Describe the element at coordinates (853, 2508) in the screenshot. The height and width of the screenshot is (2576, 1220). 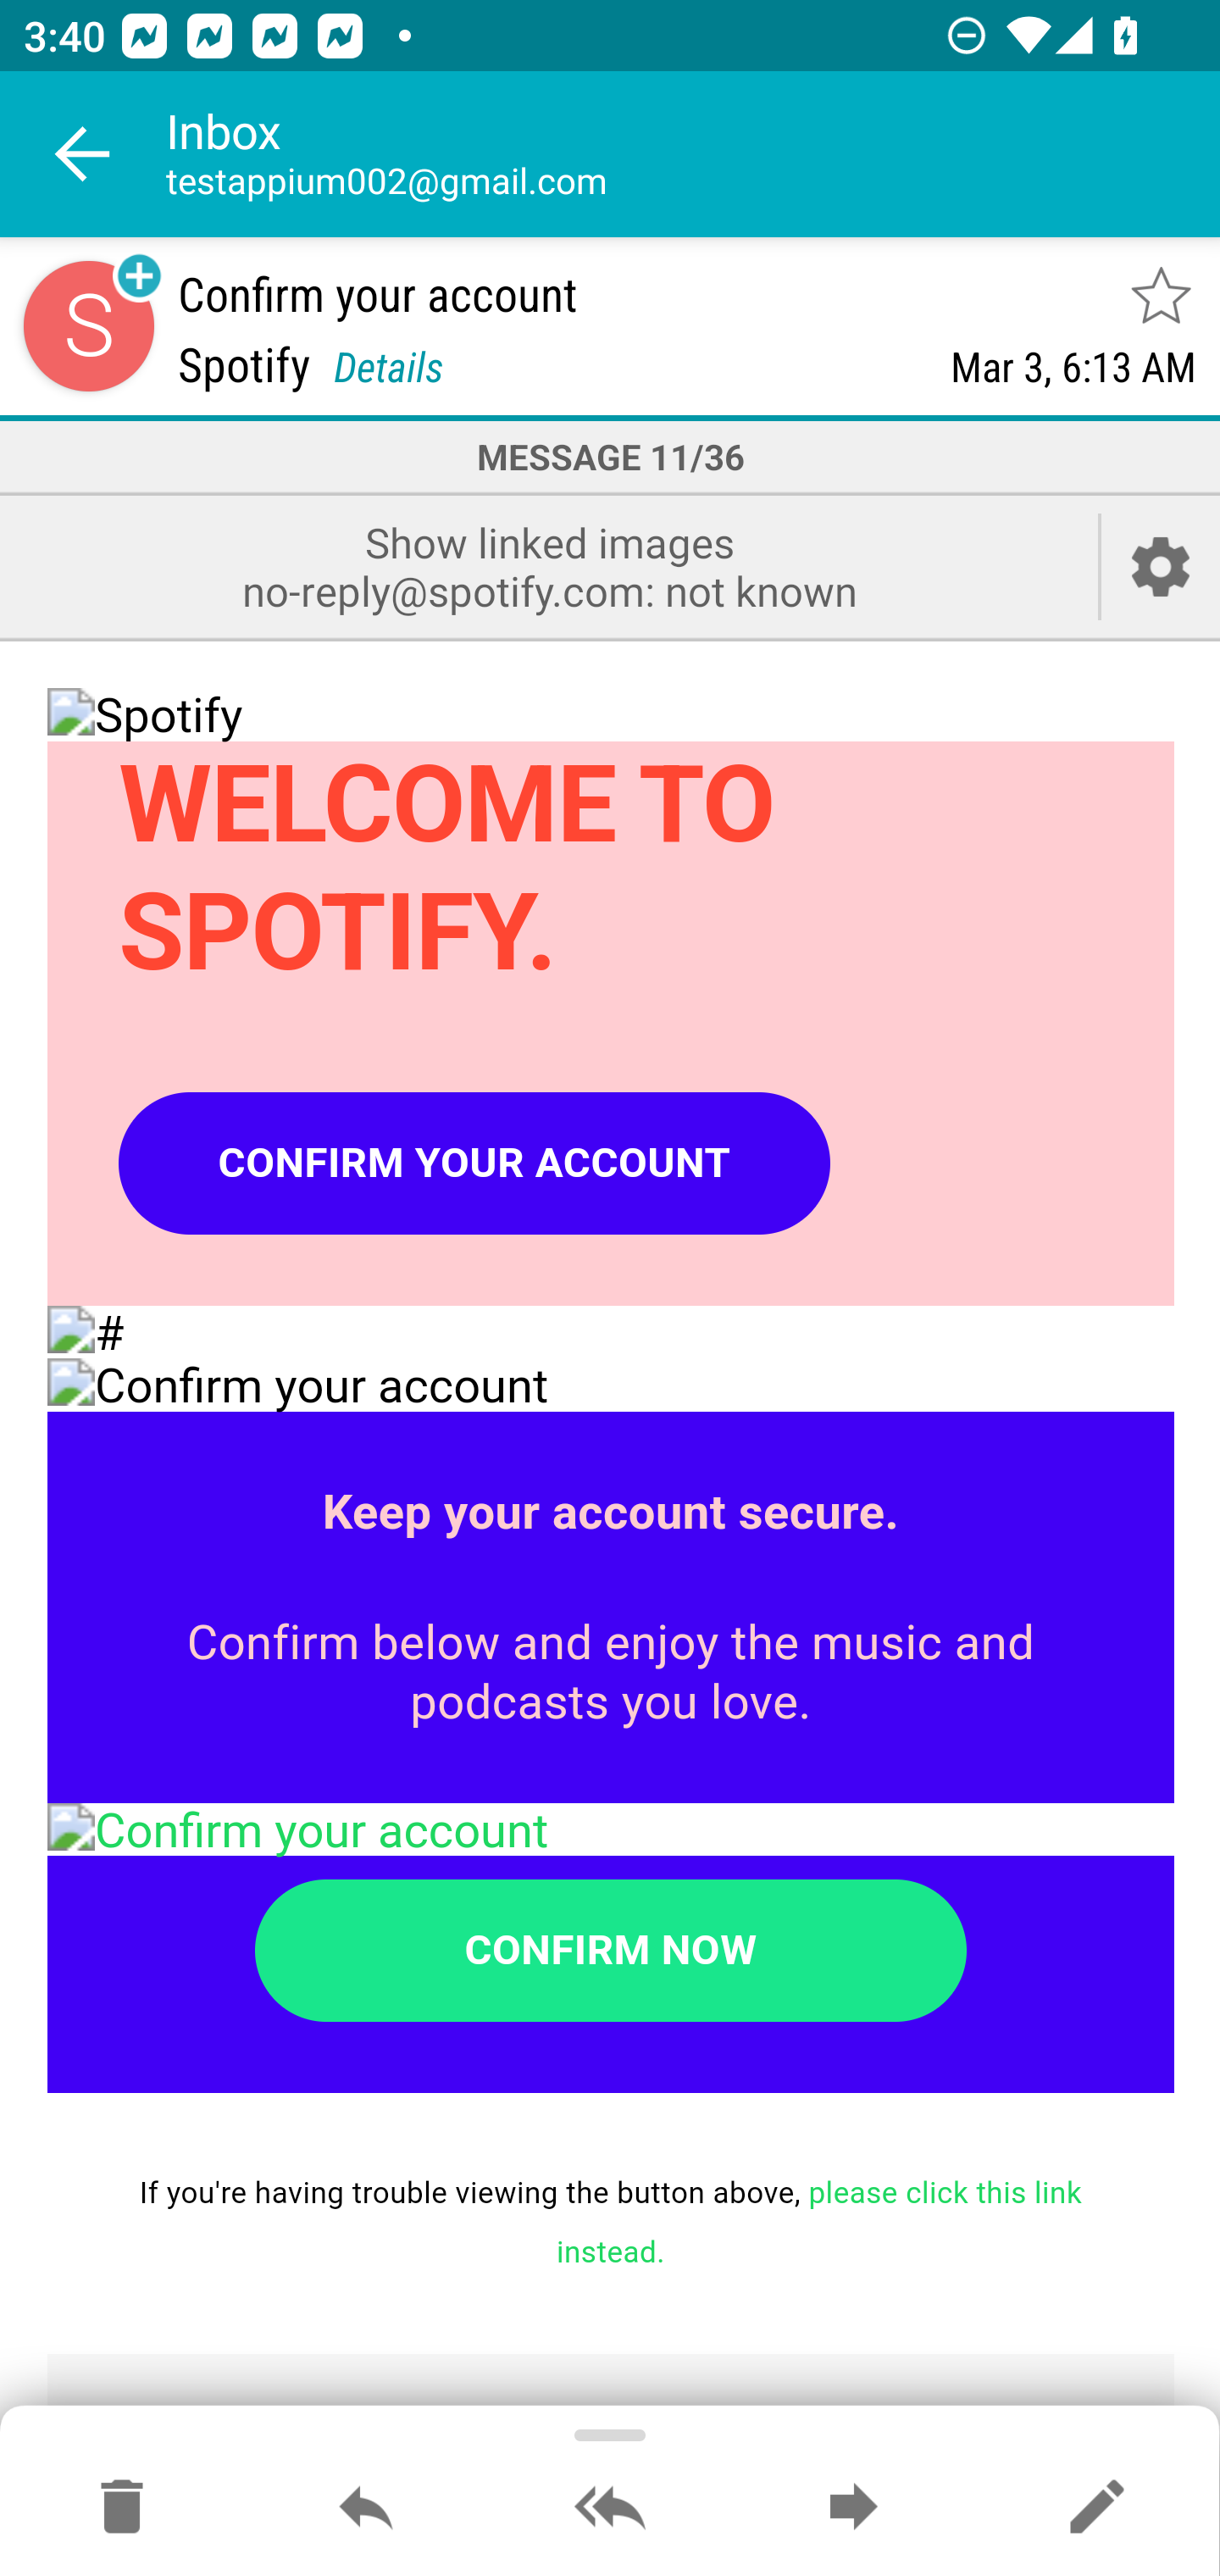
I see `Forward` at that location.